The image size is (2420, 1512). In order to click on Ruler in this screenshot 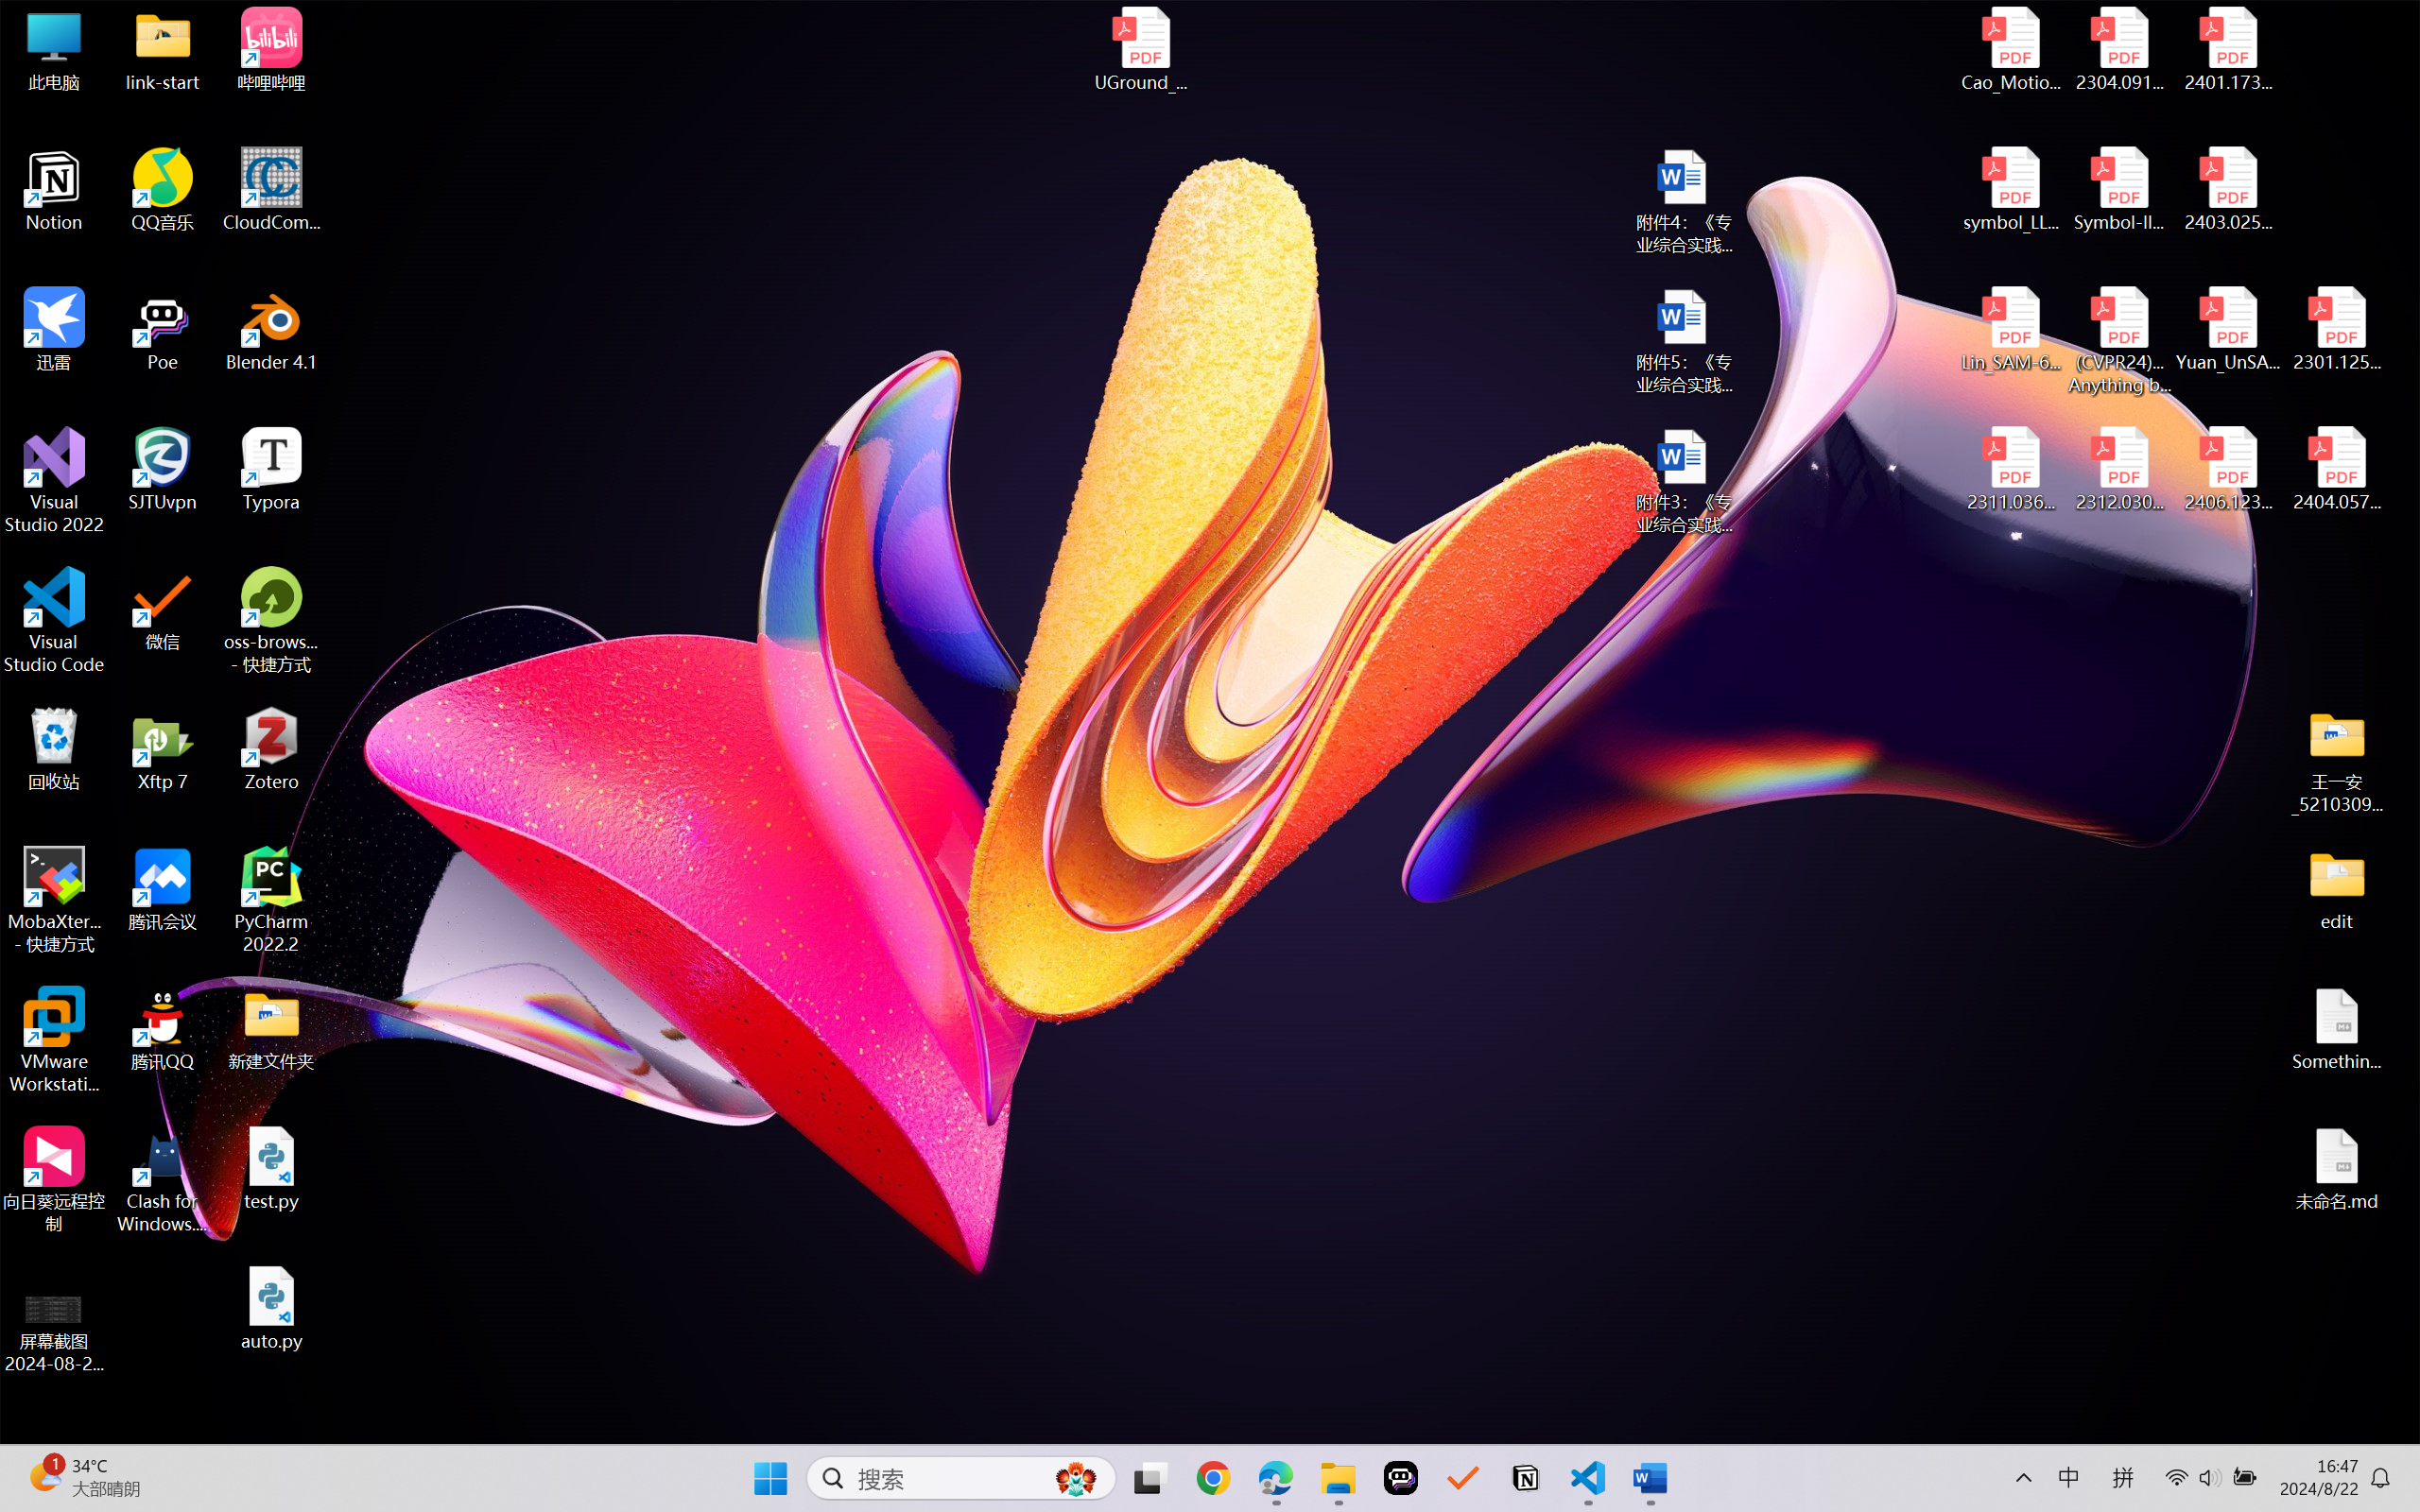, I will do `click(624, 170)`.